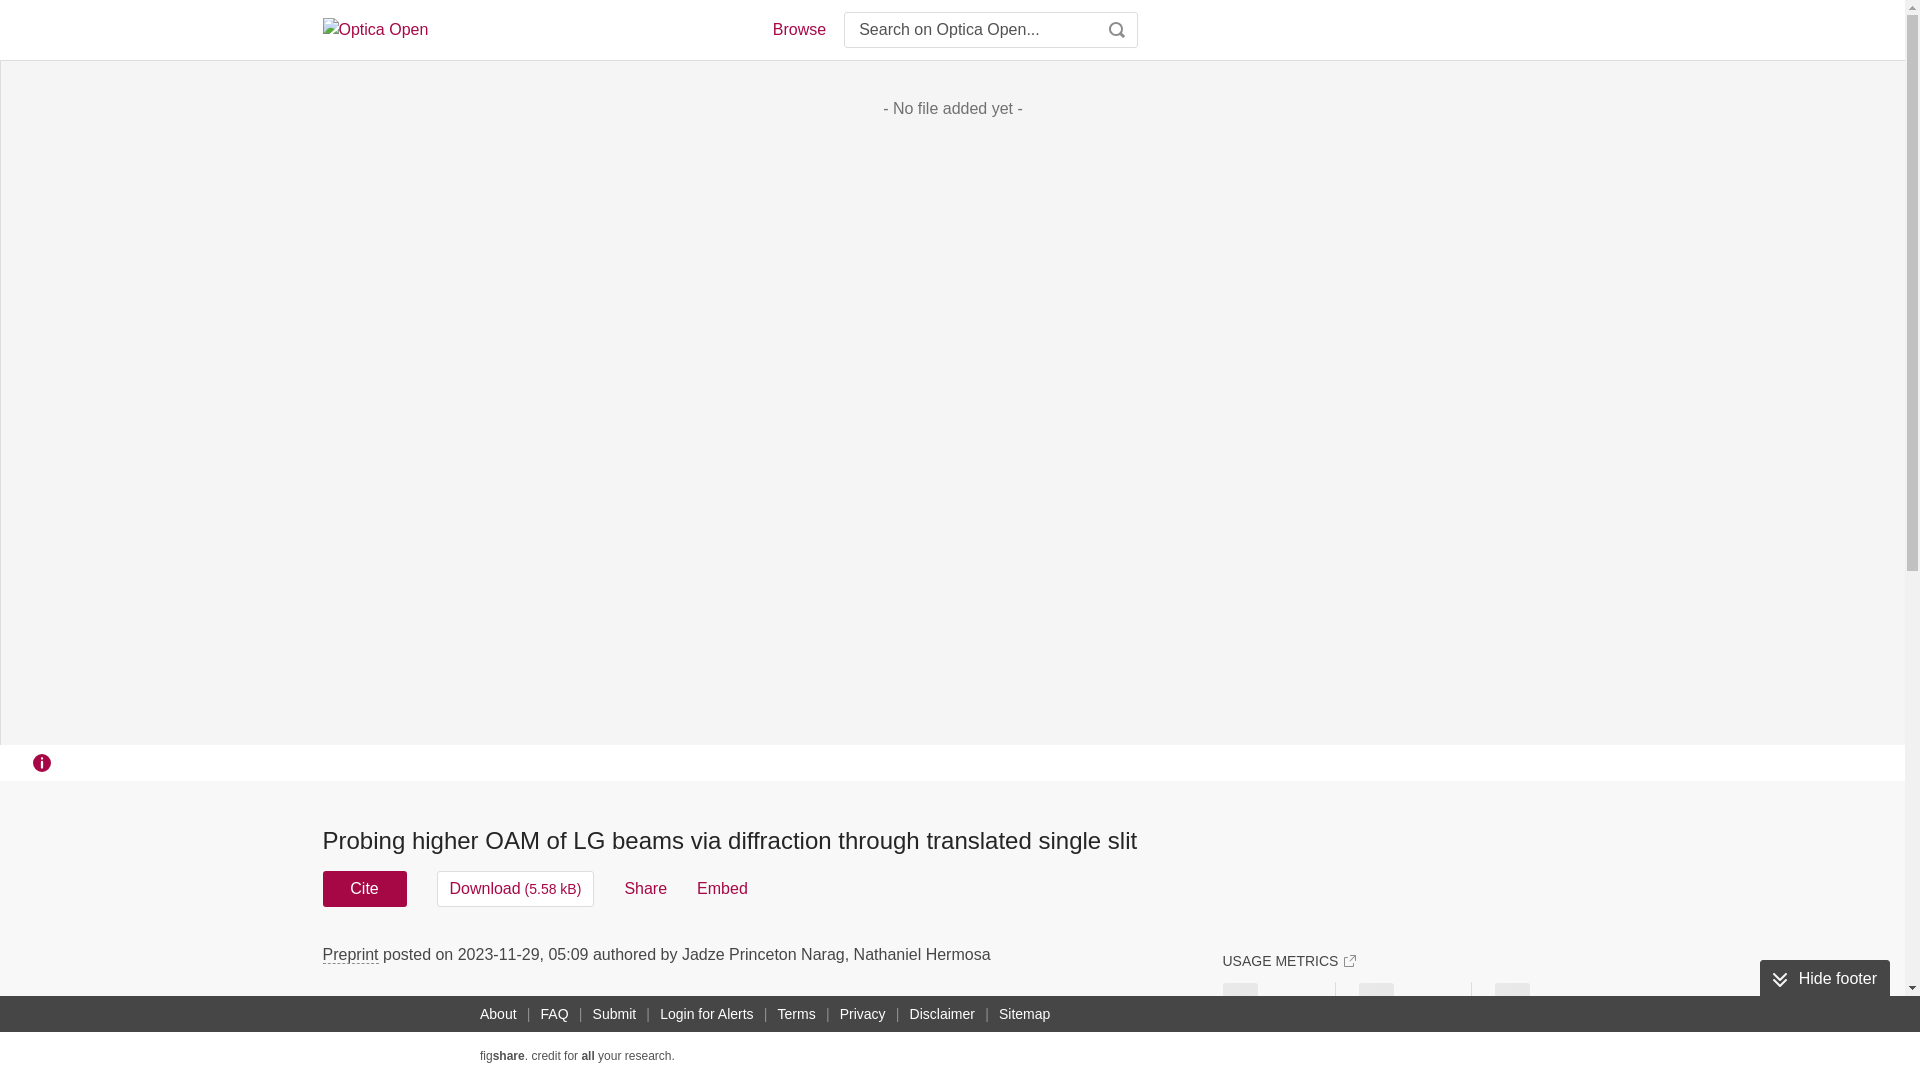  Describe the element at coordinates (615, 1014) in the screenshot. I see `Submit` at that location.